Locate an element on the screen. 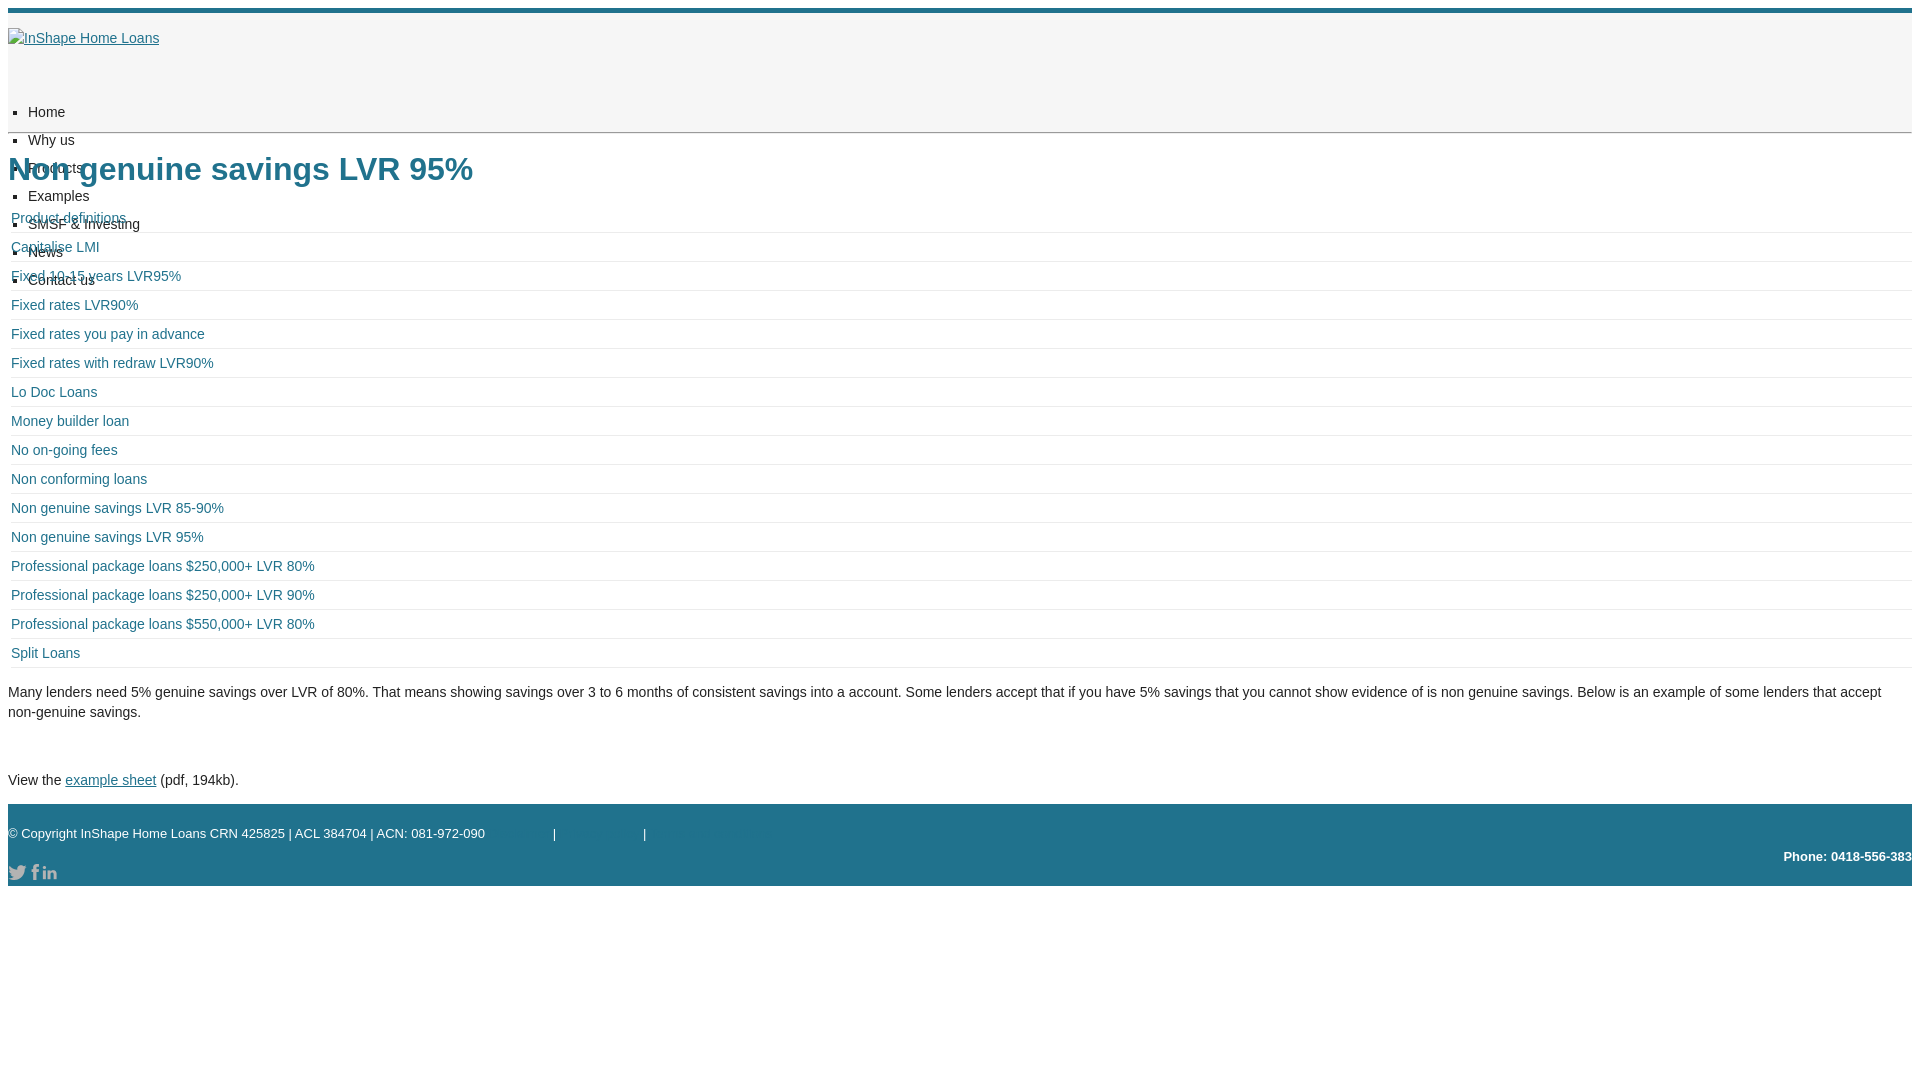  Non genuine savings LVR 85-90% is located at coordinates (962, 508).